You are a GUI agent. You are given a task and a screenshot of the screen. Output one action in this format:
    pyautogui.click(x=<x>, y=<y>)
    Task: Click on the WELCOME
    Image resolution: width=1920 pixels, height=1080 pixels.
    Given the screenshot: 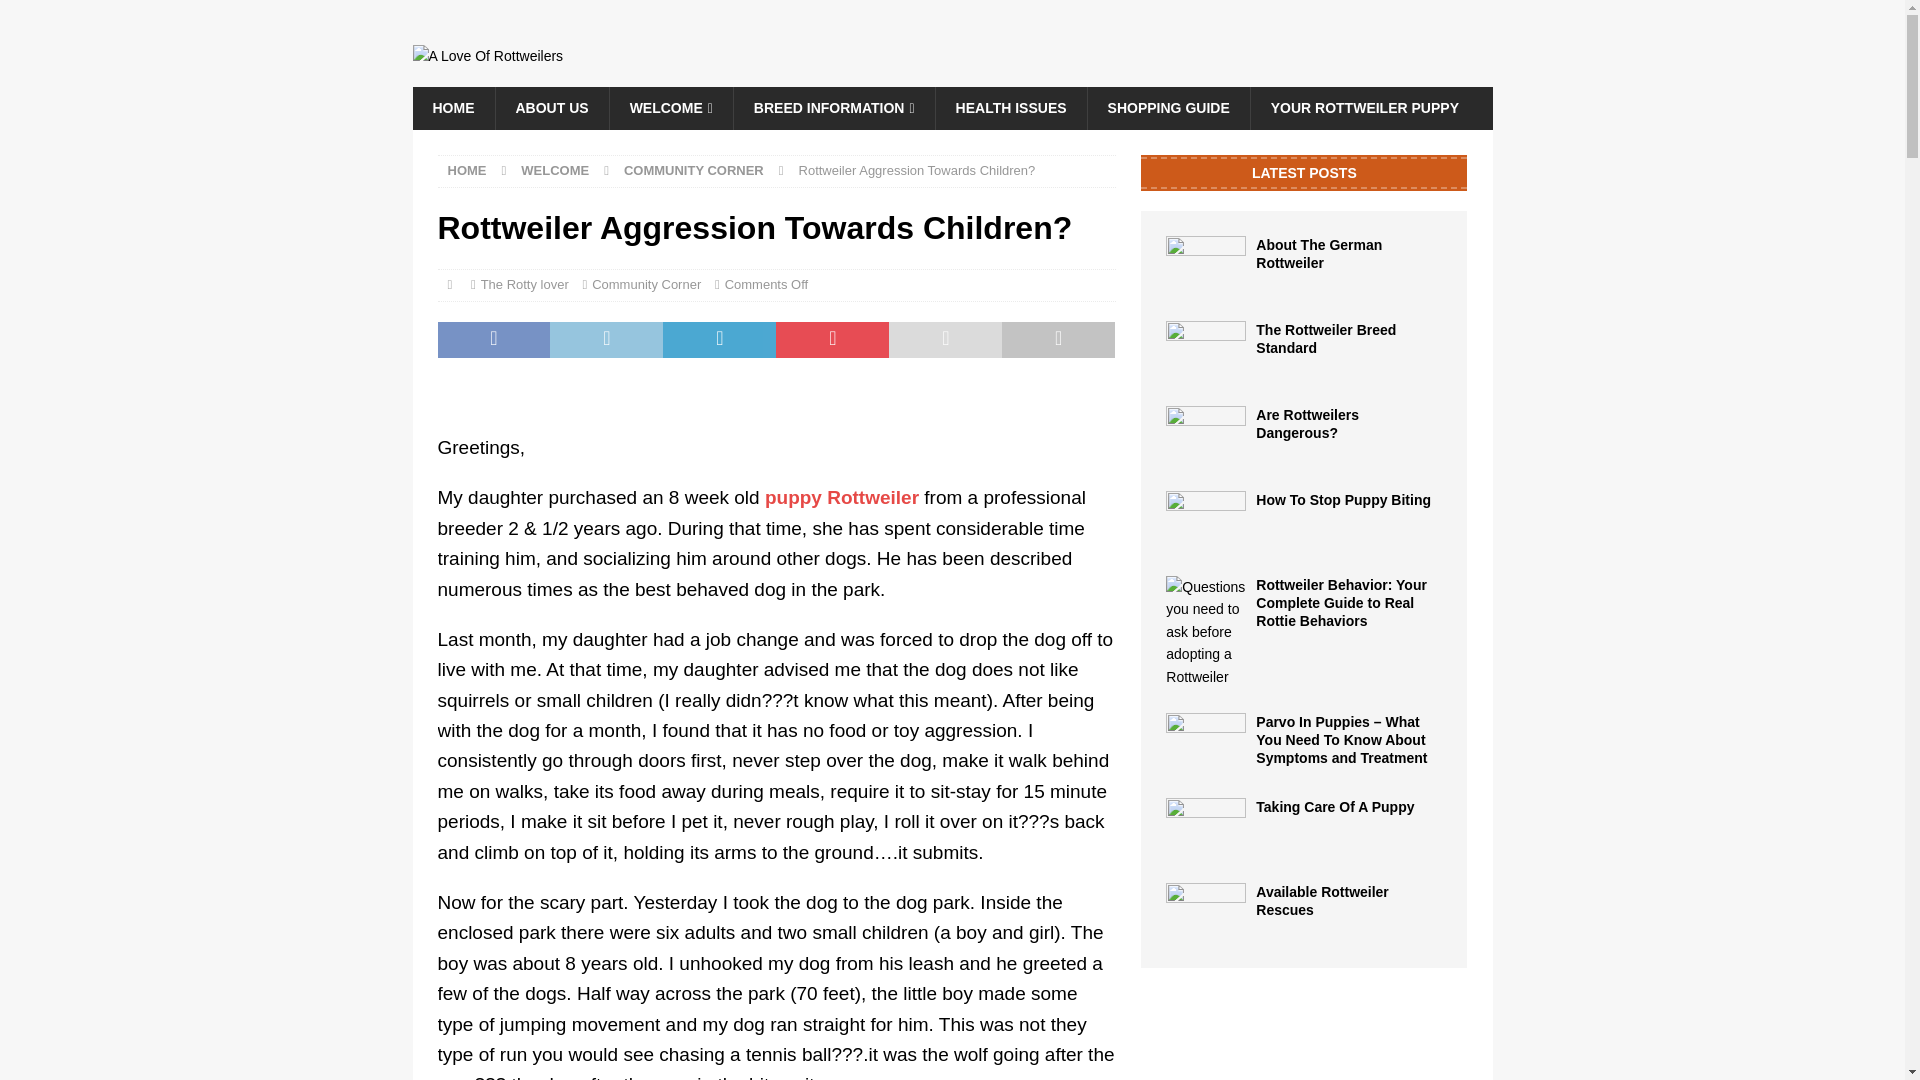 What is the action you would take?
    pyautogui.click(x=554, y=170)
    